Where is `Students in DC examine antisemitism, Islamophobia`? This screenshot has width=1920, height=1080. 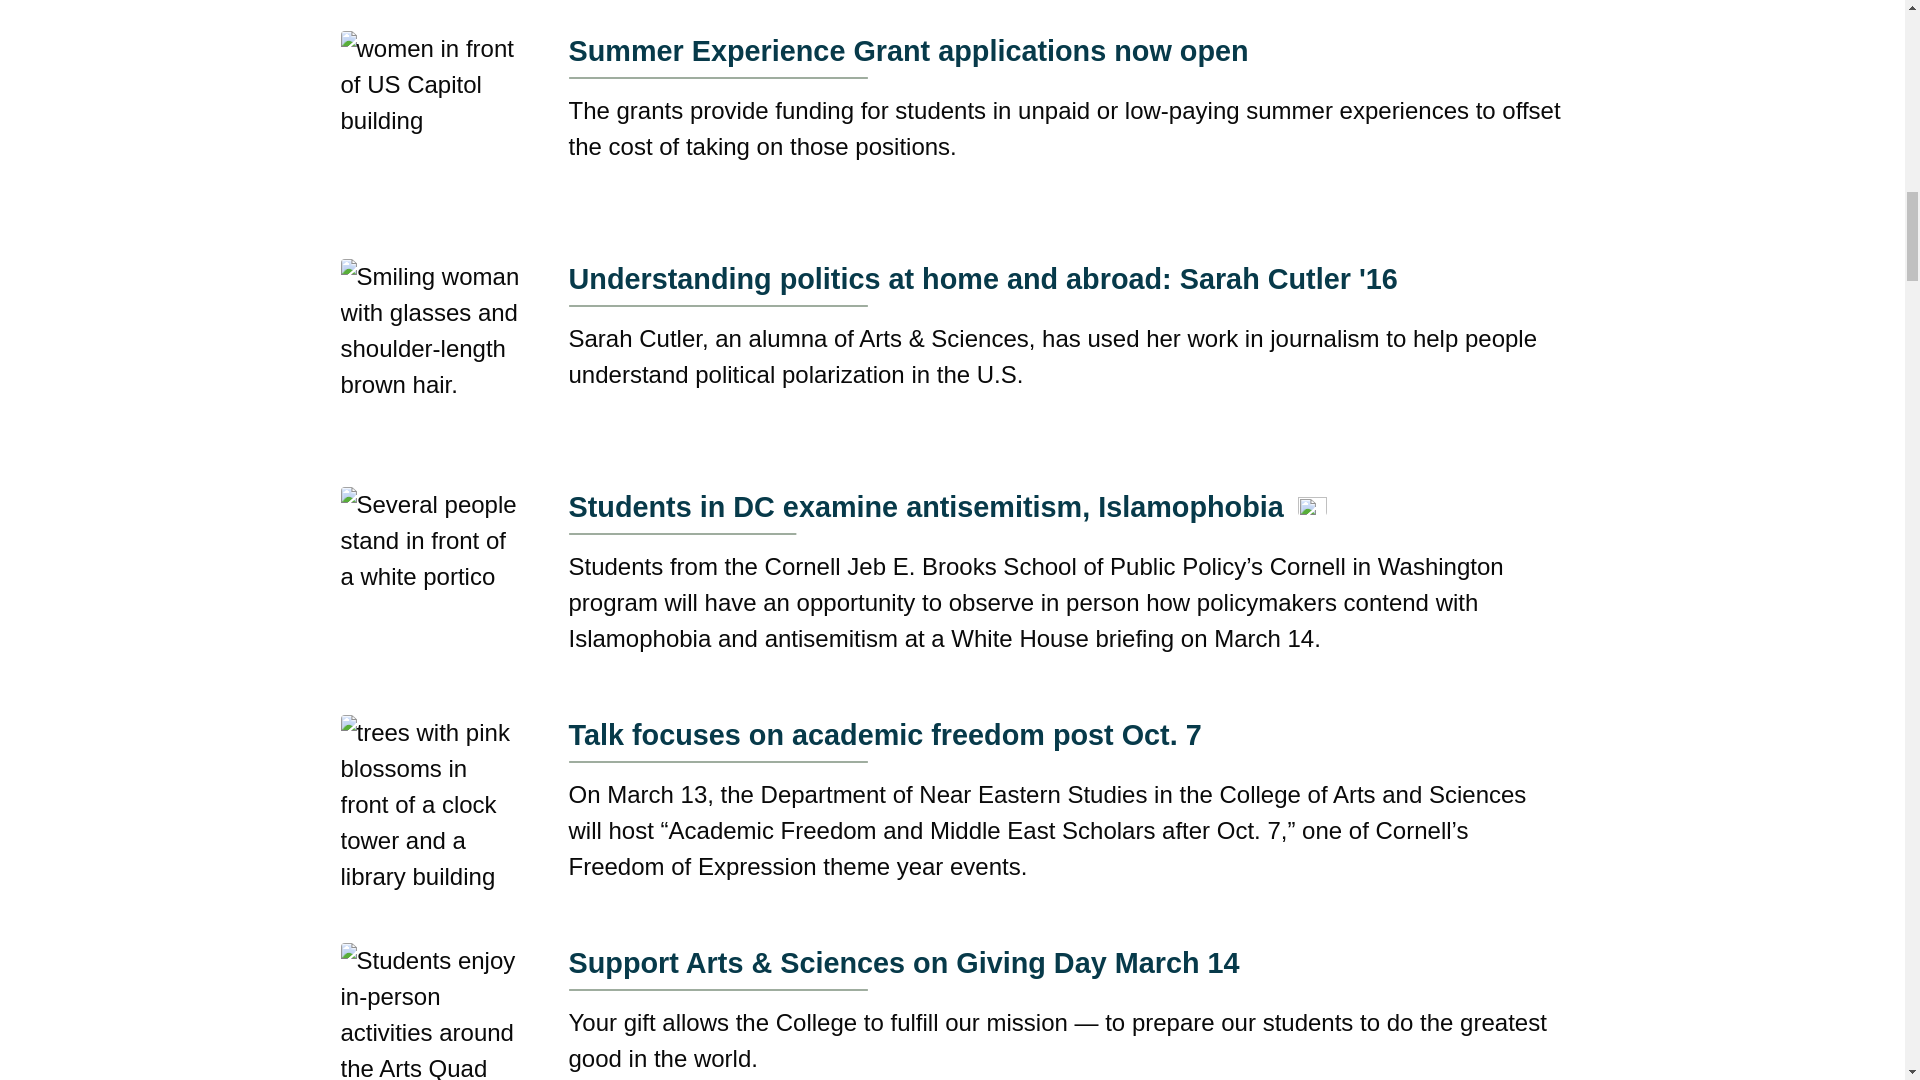 Students in DC examine antisemitism, Islamophobia is located at coordinates (947, 510).